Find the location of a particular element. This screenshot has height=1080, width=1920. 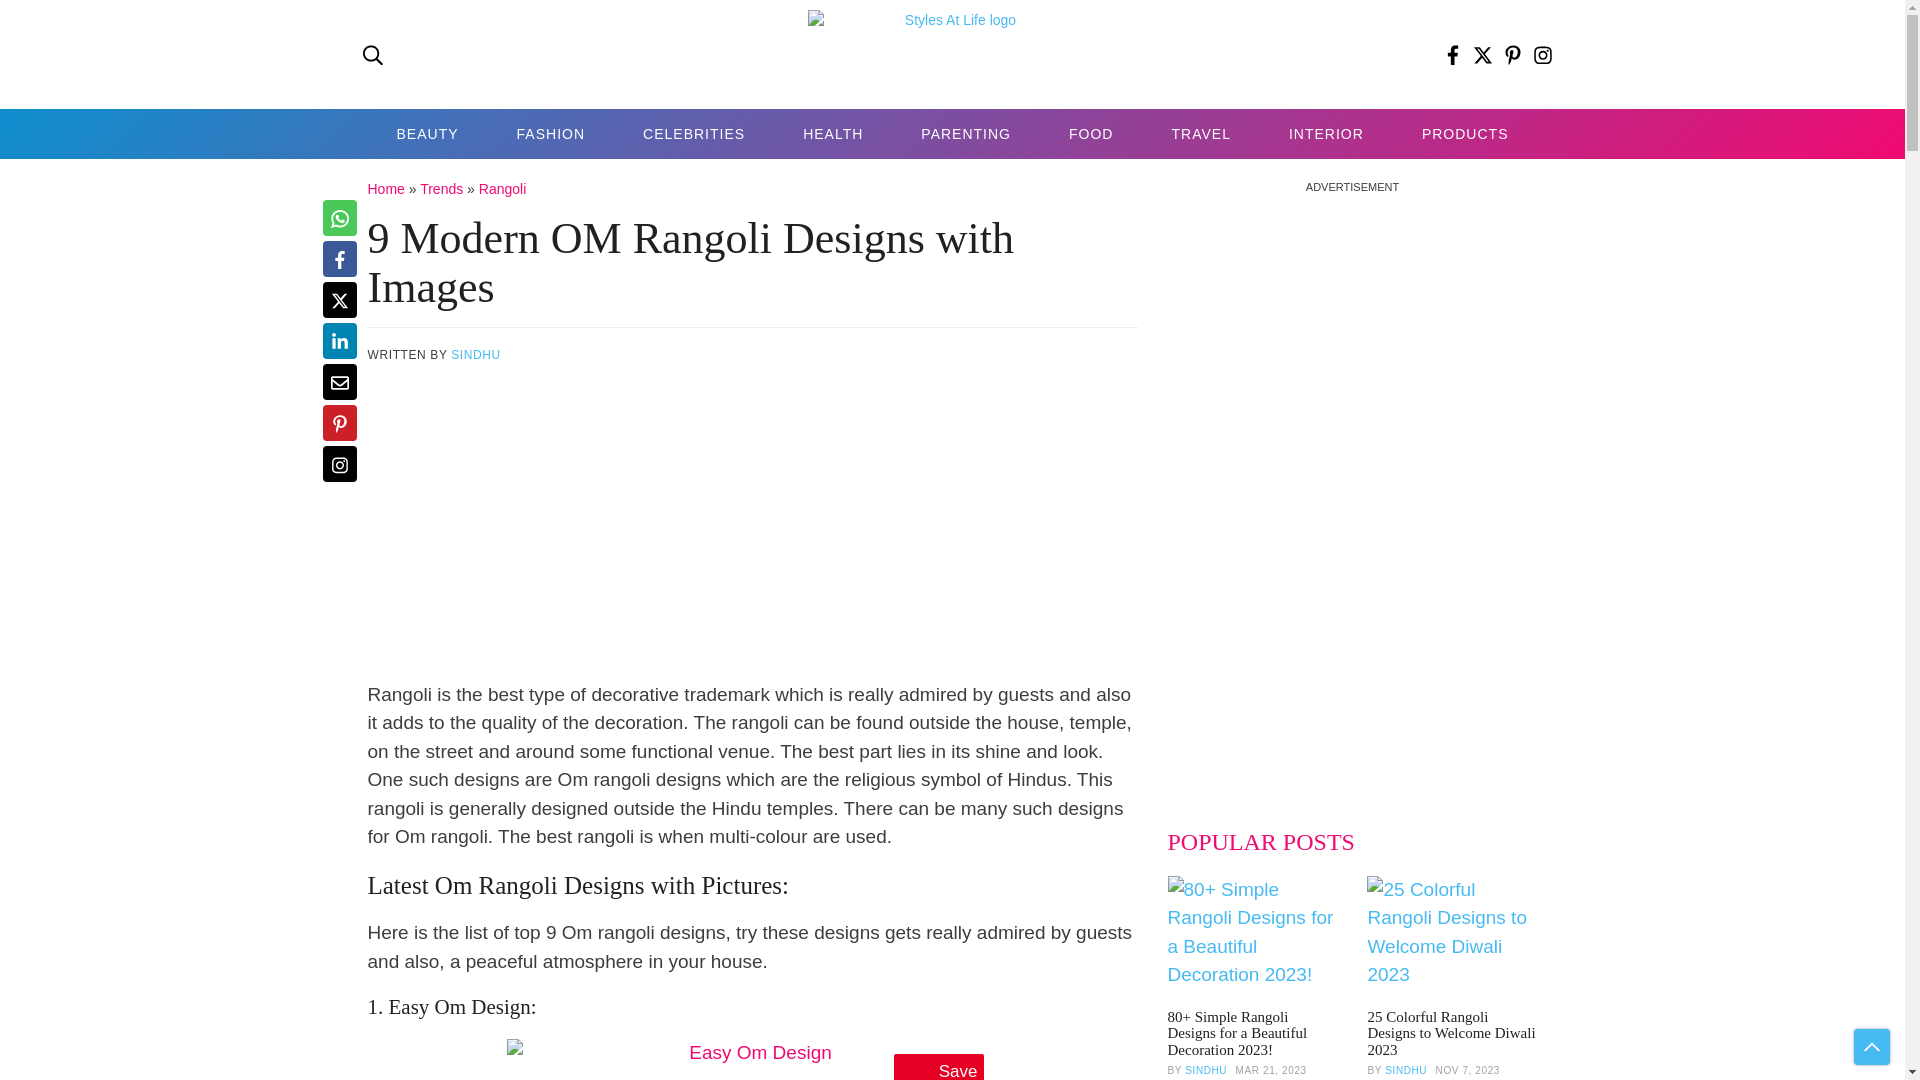

SINDHU is located at coordinates (476, 354).